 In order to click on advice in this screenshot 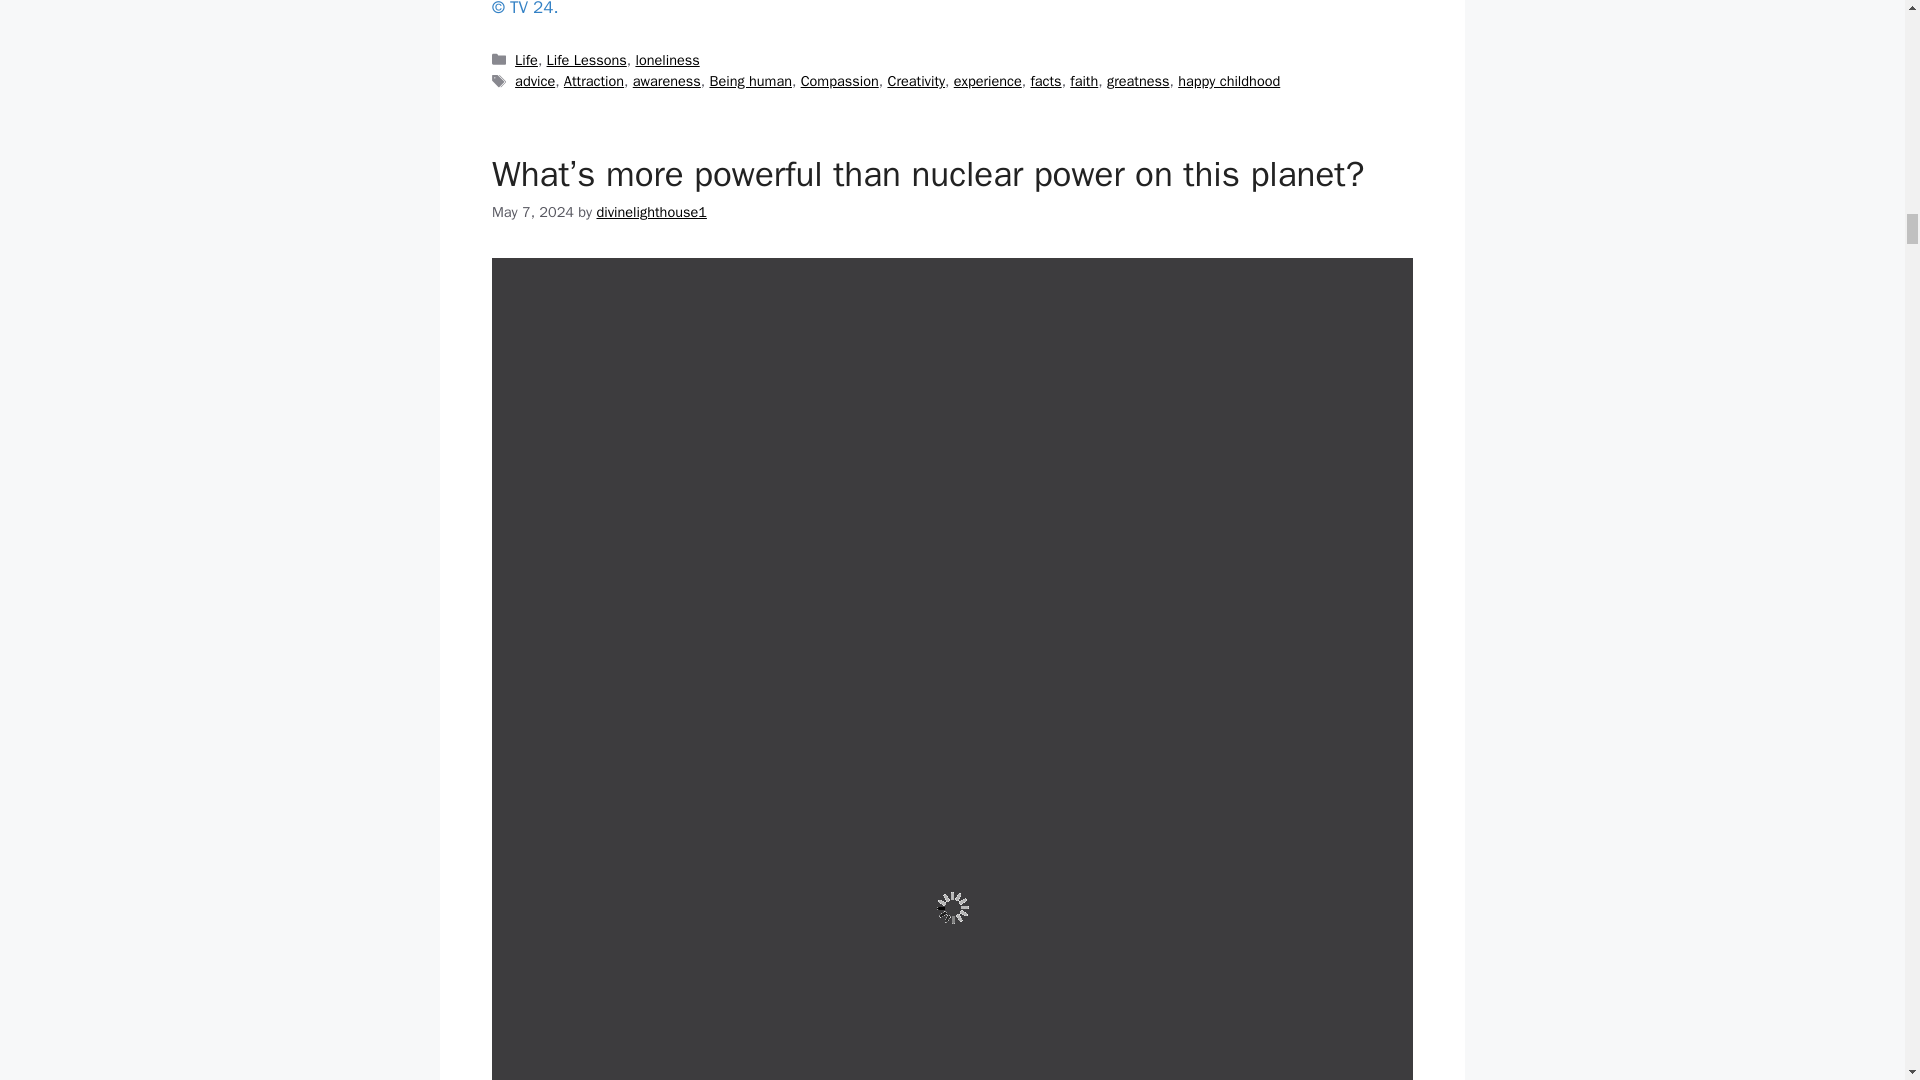, I will do `click(534, 80)`.